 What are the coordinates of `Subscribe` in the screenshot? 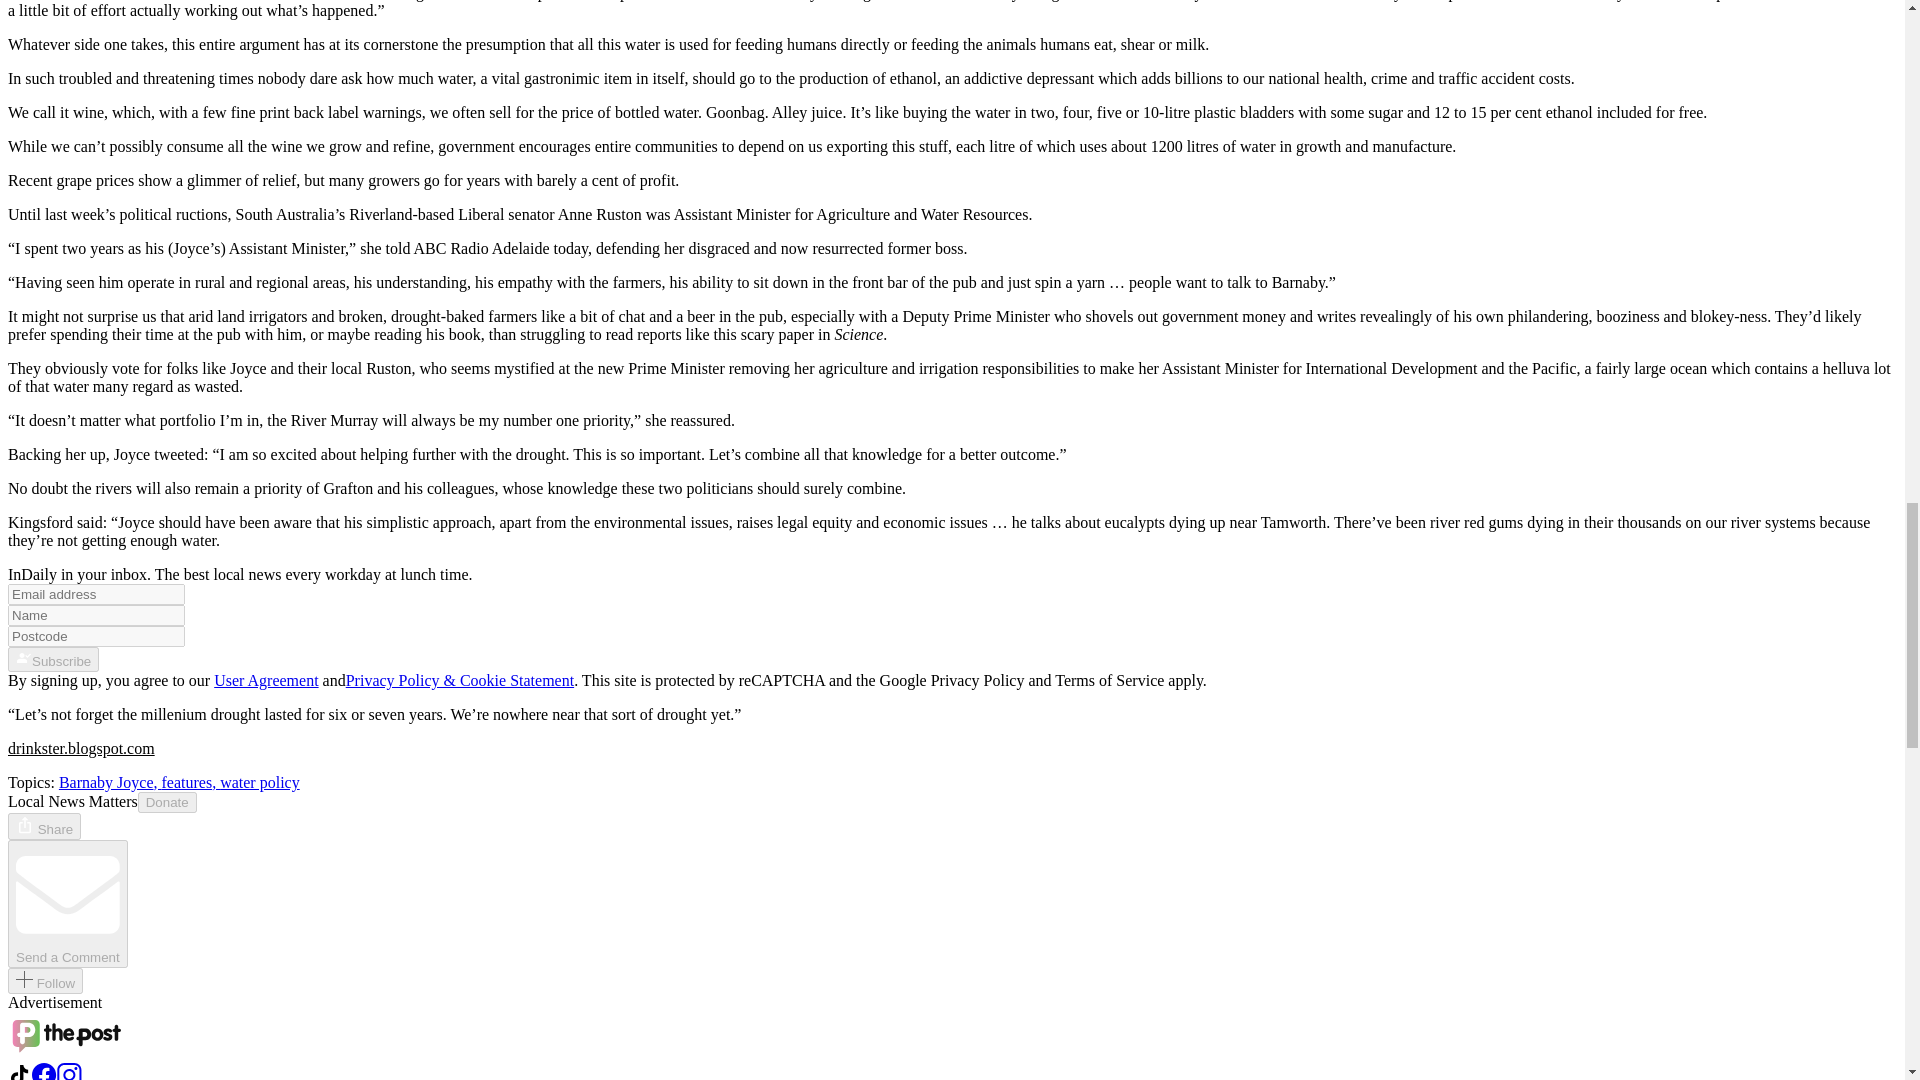 It's located at (53, 658).